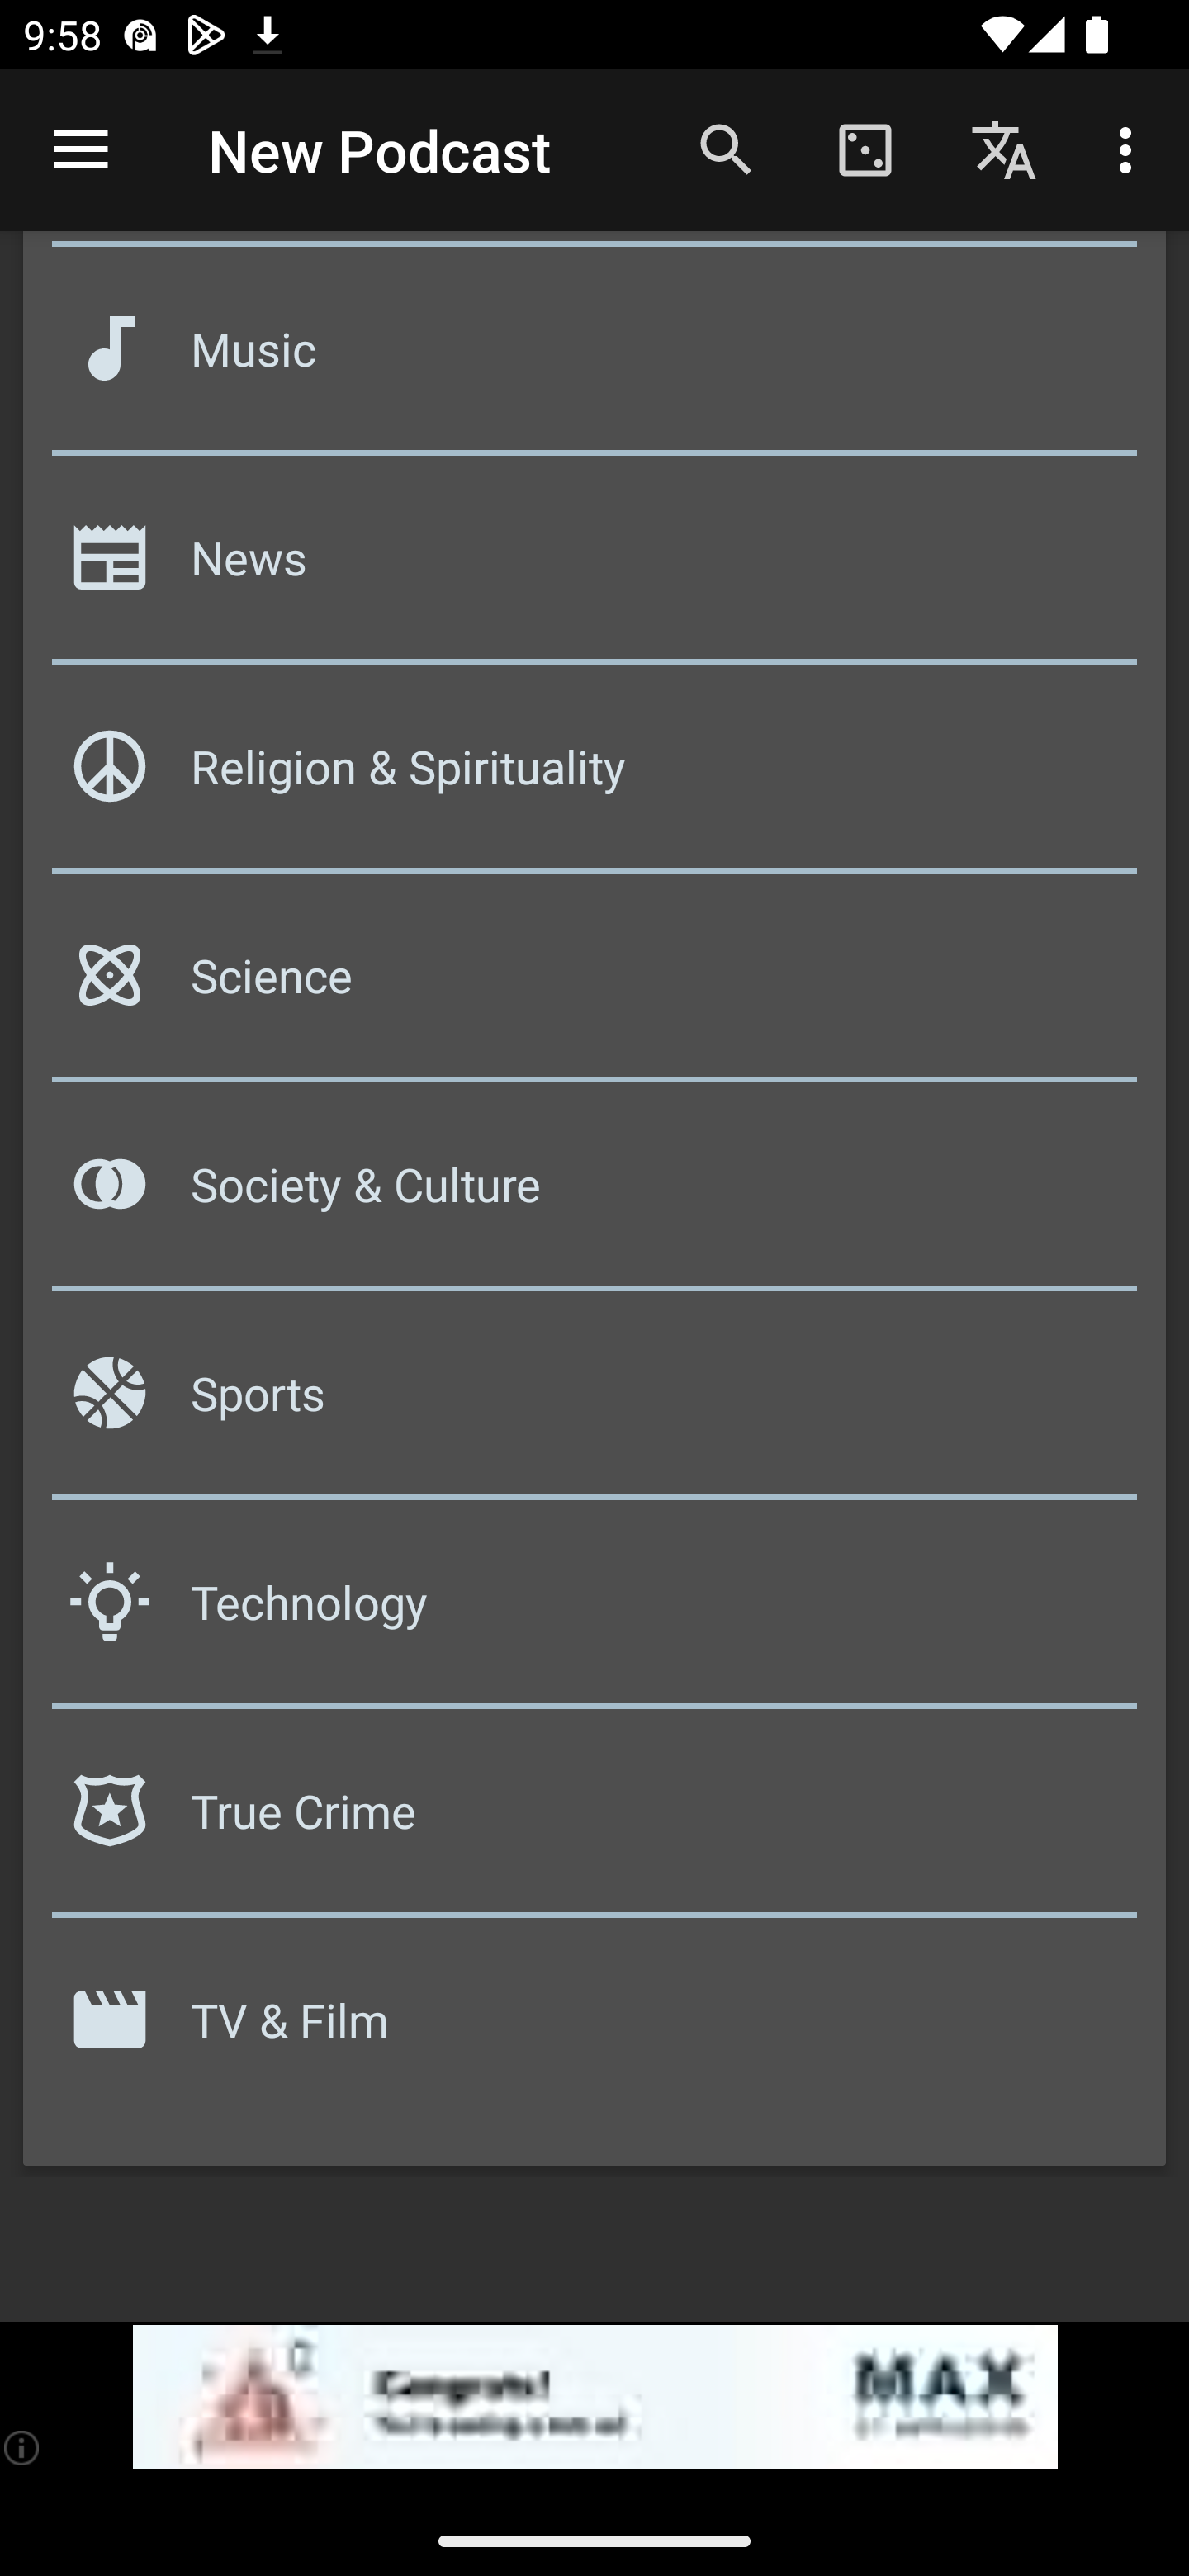  Describe the element at coordinates (23, 2447) in the screenshot. I see `(i)` at that location.